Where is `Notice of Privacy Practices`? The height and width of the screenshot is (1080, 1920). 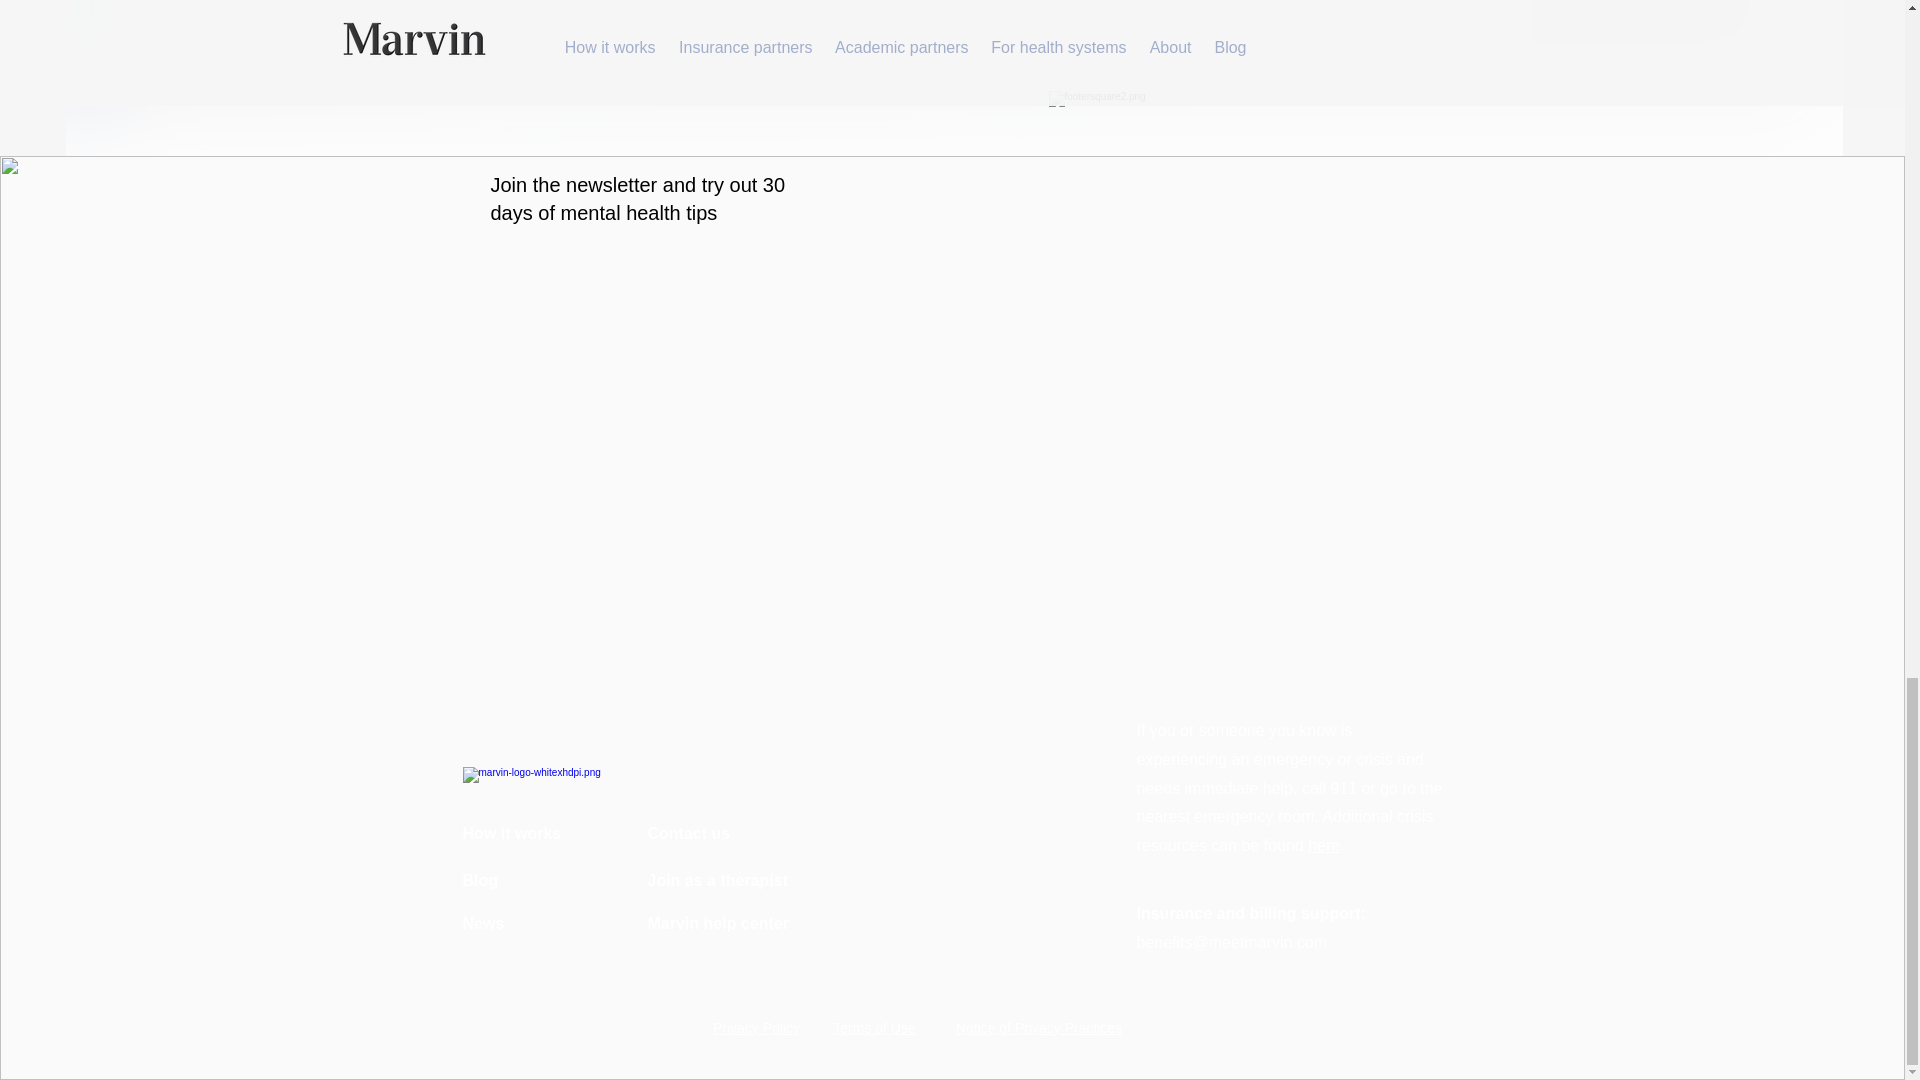
Notice of Privacy Practices is located at coordinates (1040, 1027).